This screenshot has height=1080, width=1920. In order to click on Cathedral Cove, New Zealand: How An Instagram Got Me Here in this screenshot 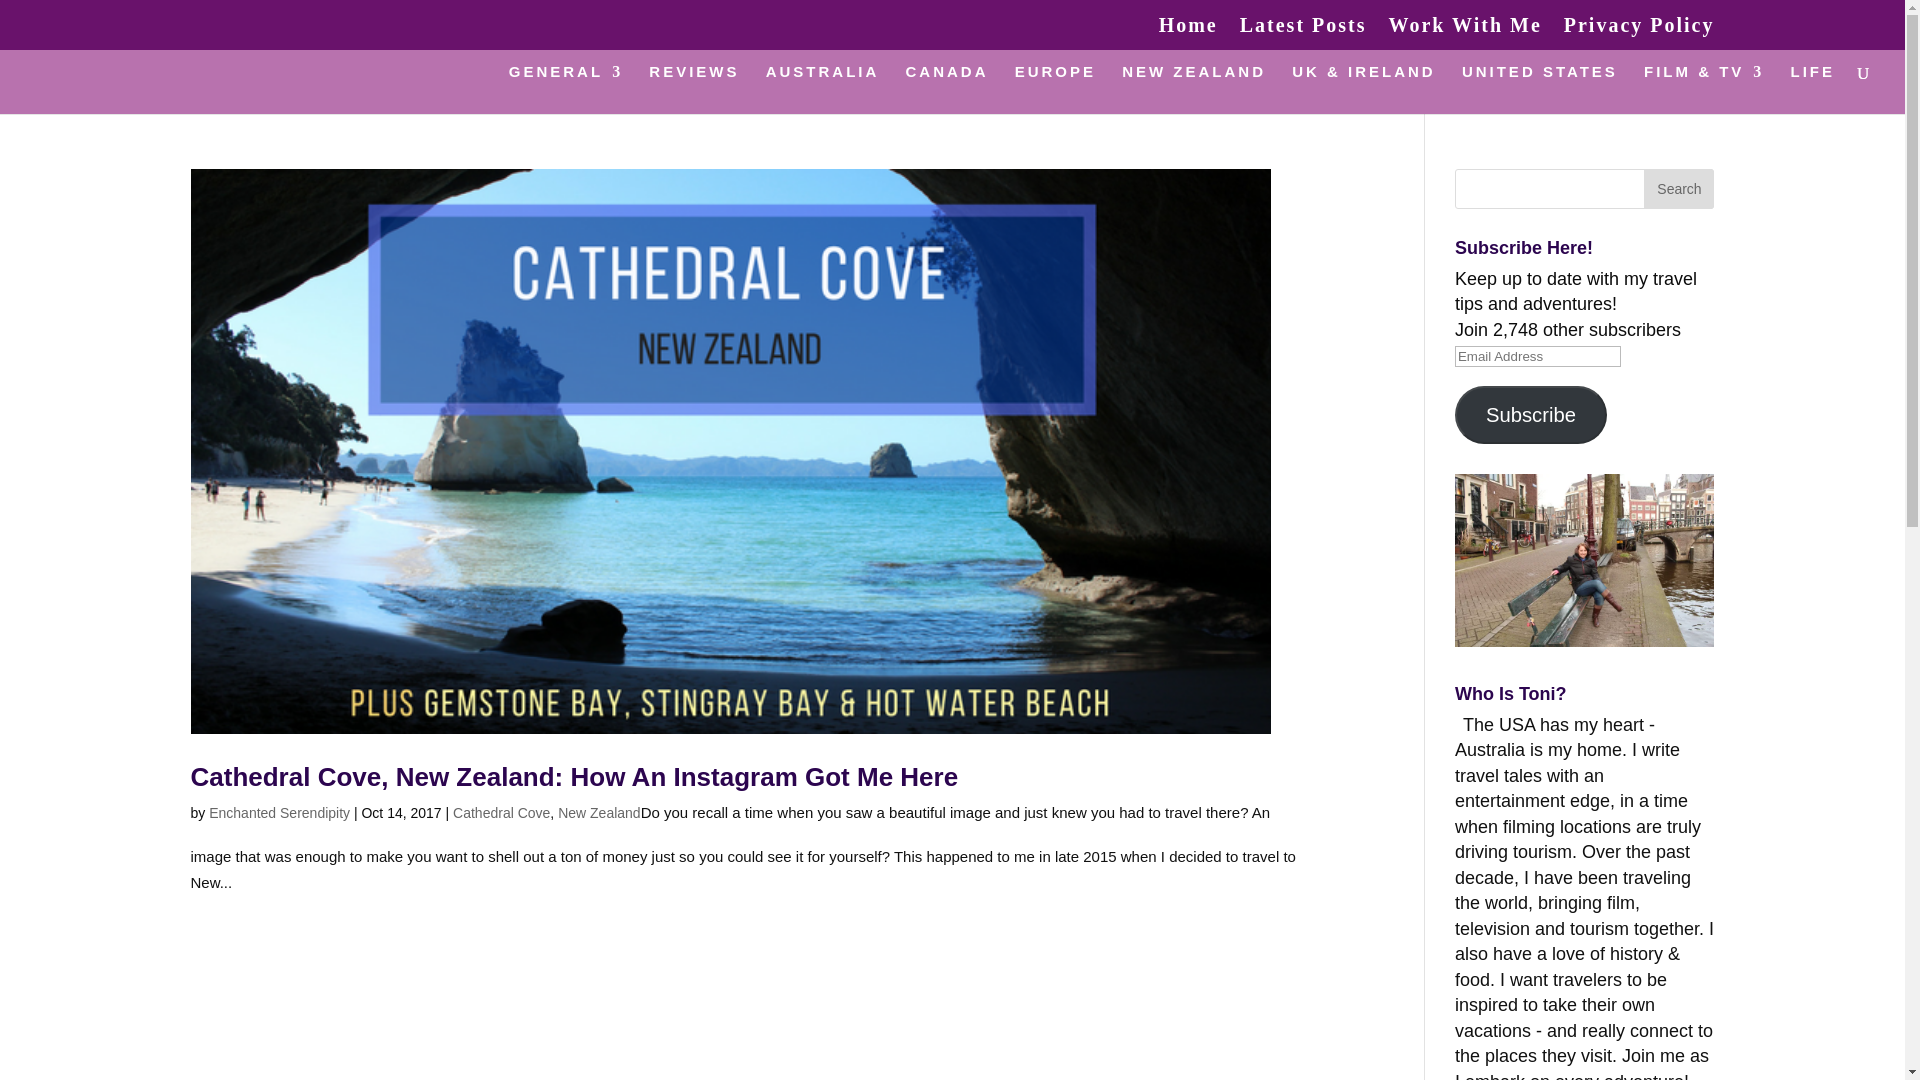, I will do `click(574, 776)`.